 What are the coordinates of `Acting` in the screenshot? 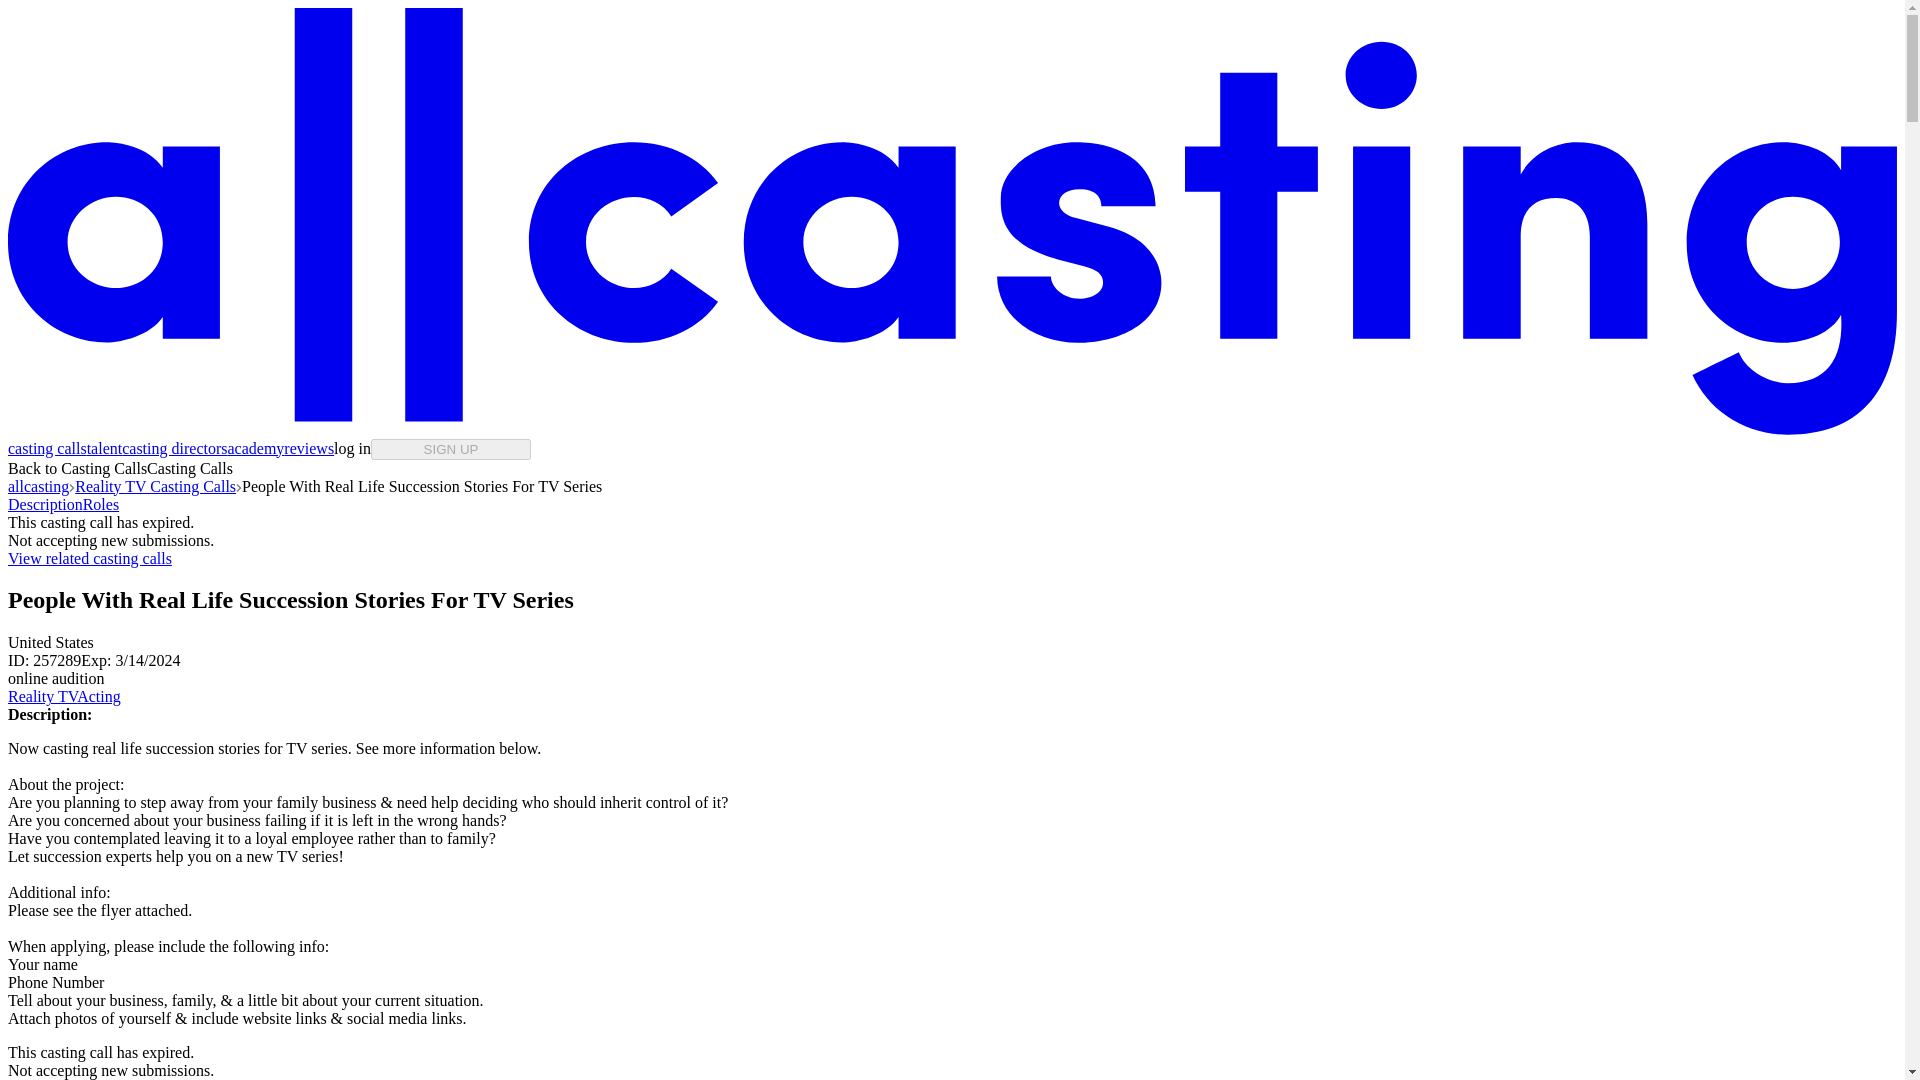 It's located at (98, 696).